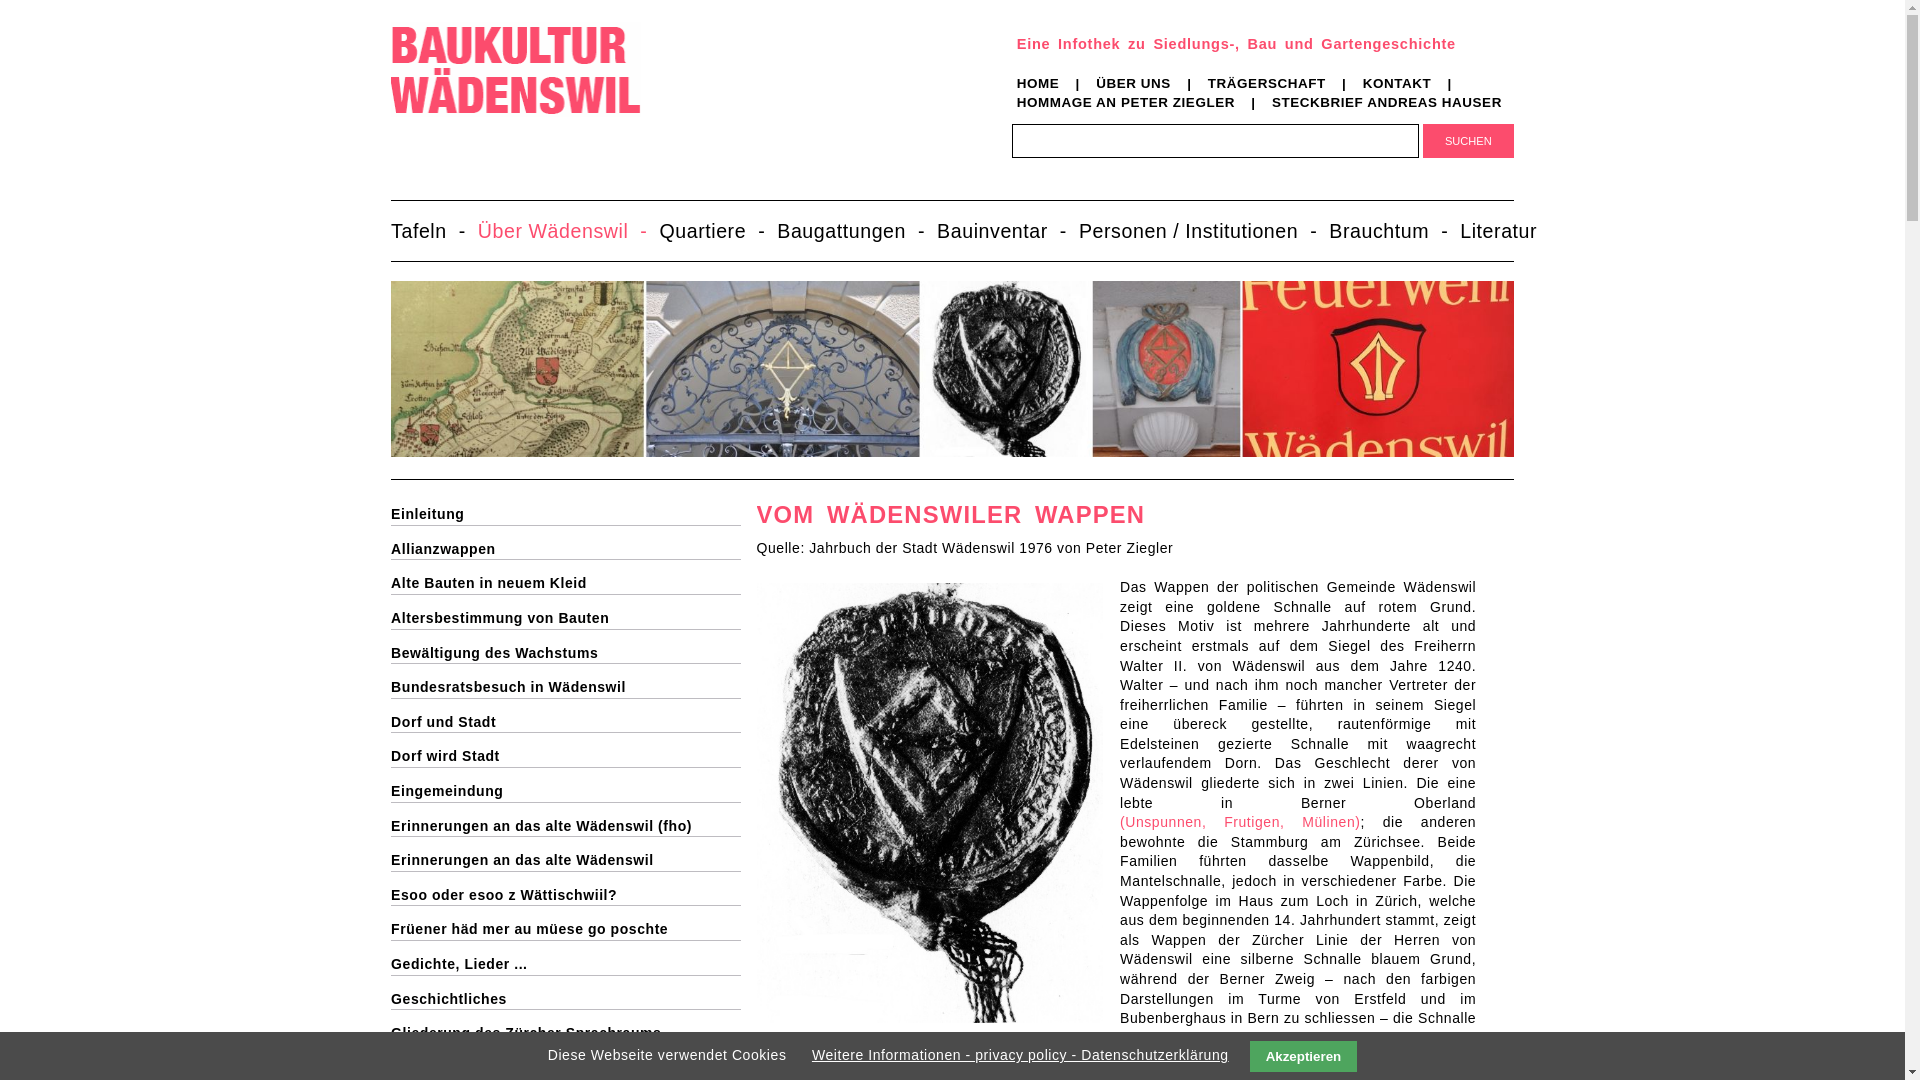 The width and height of the screenshot is (1920, 1080). What do you see at coordinates (566, 515) in the screenshot?
I see `Einleitung` at bounding box center [566, 515].